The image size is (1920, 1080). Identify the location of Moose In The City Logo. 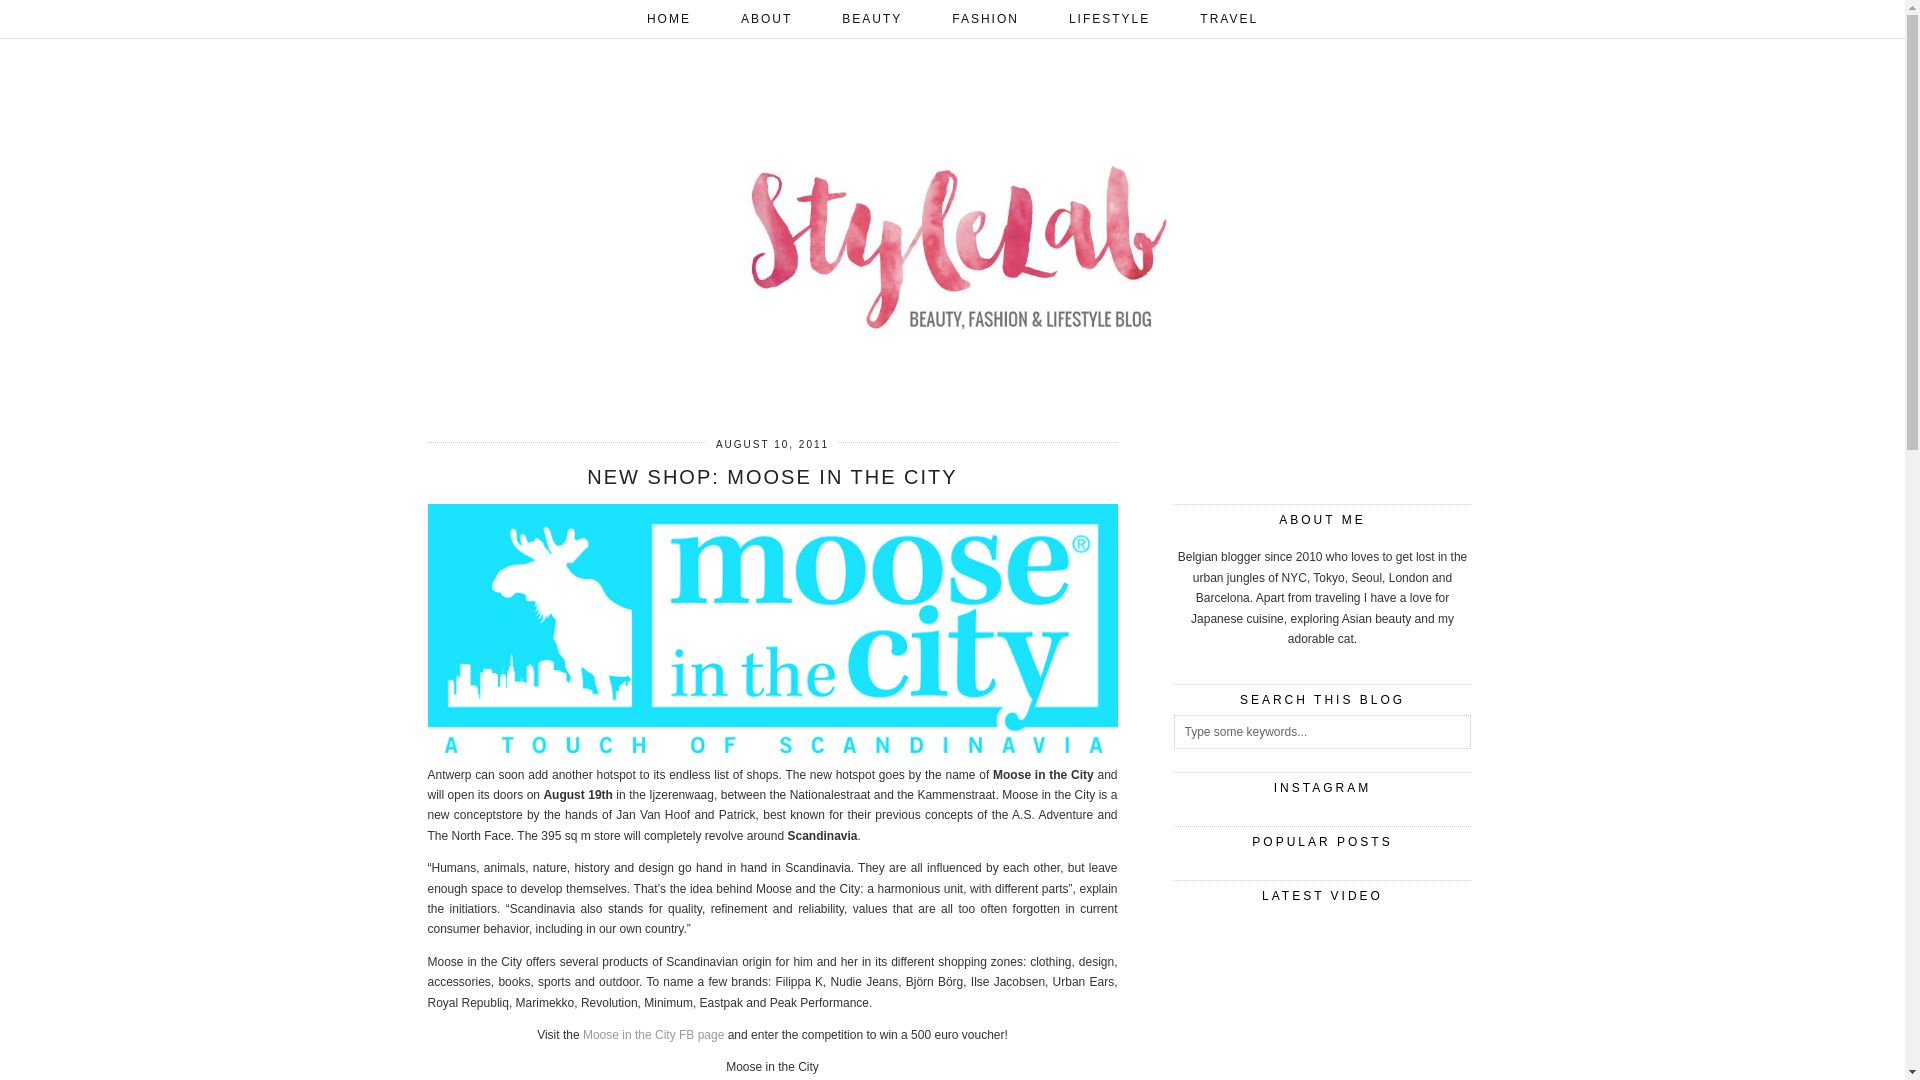
(772, 628).